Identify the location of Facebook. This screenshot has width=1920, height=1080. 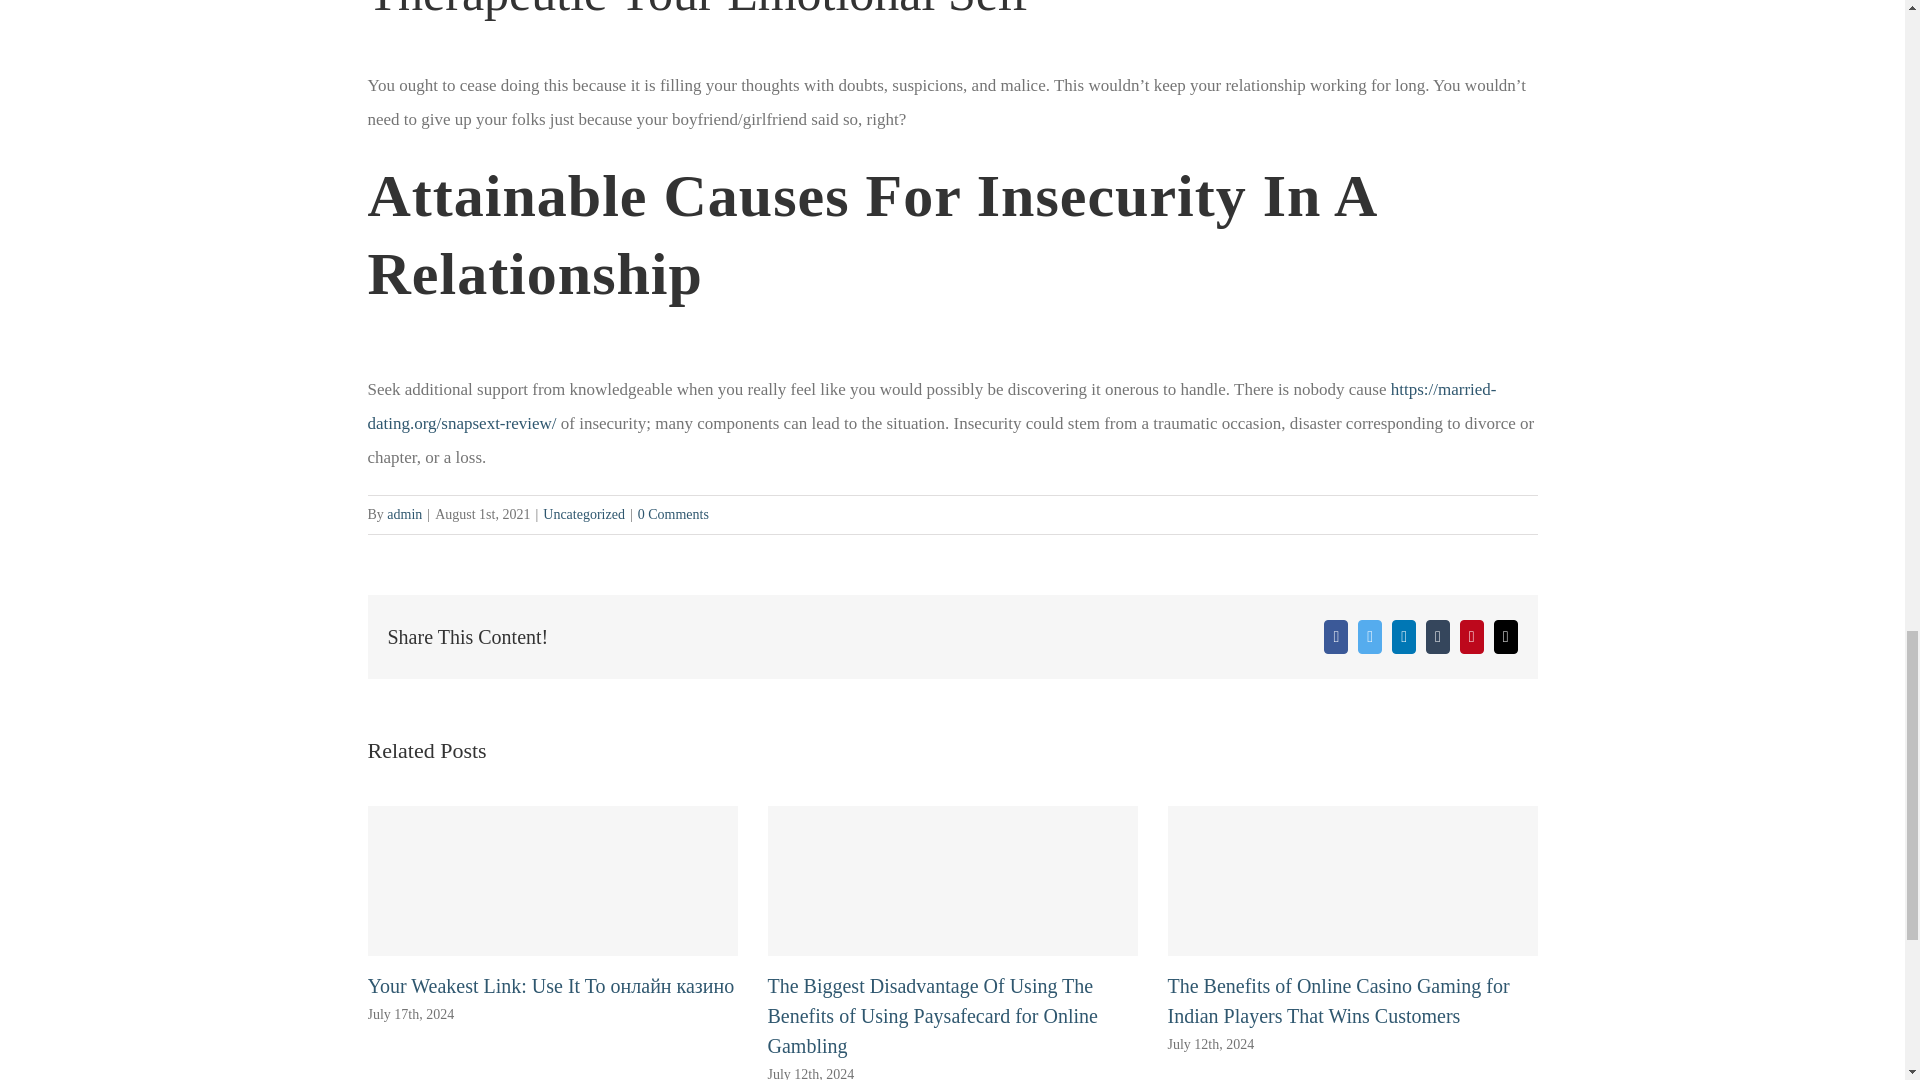
(1336, 636).